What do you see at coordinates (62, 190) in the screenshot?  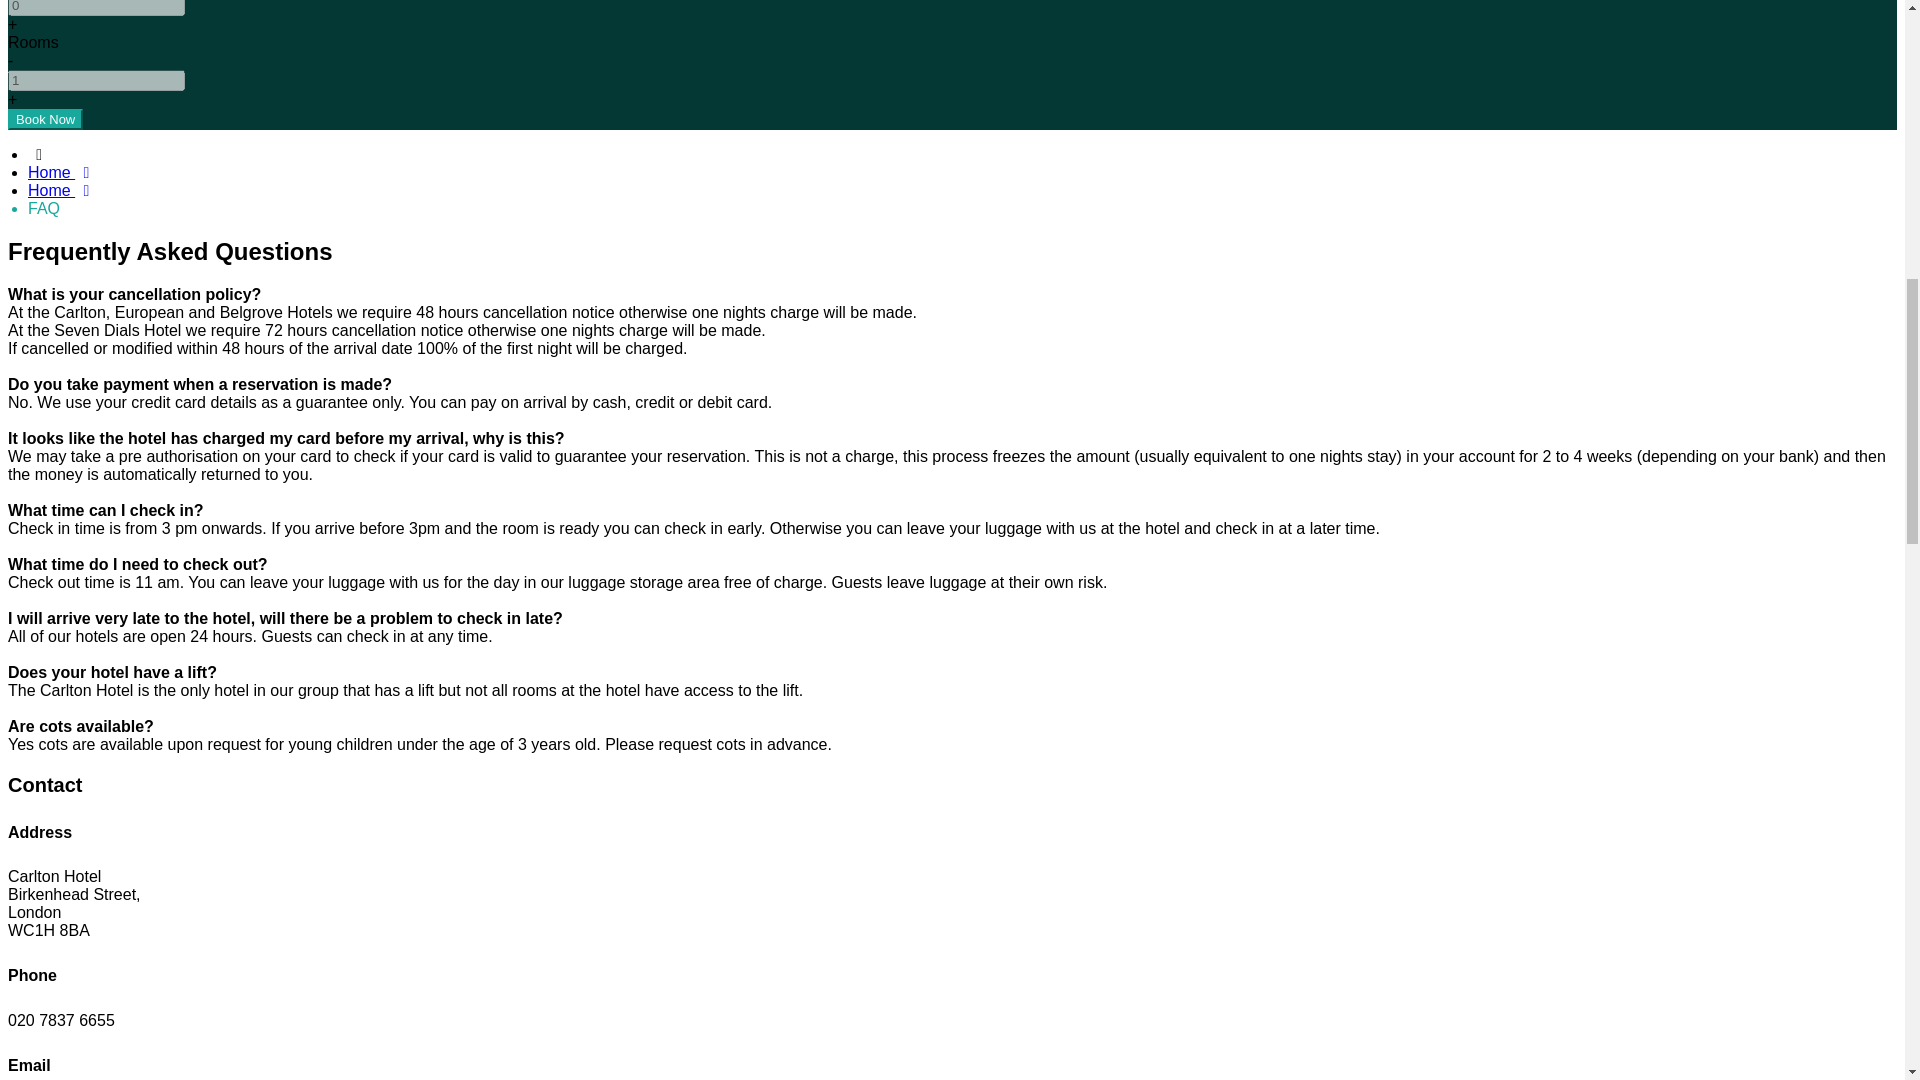 I see `Home` at bounding box center [62, 190].